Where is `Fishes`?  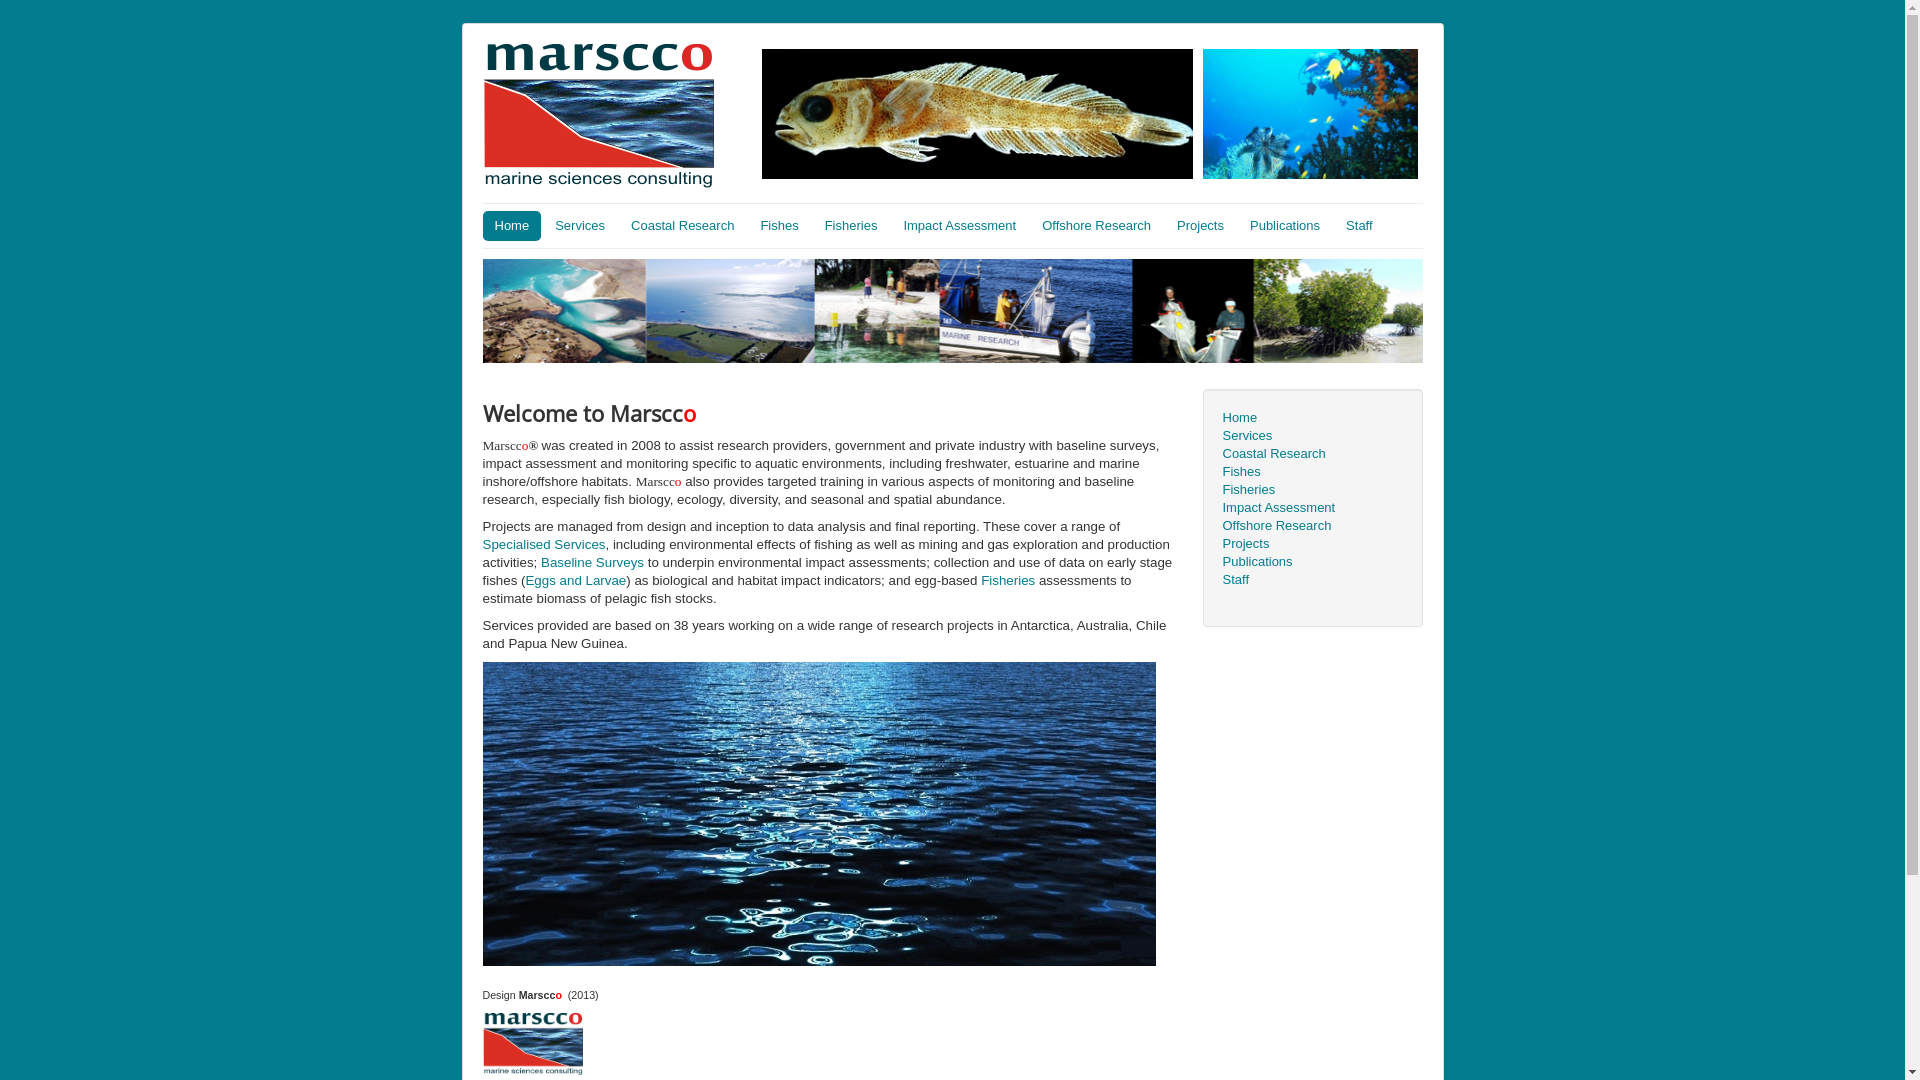 Fishes is located at coordinates (1312, 472).